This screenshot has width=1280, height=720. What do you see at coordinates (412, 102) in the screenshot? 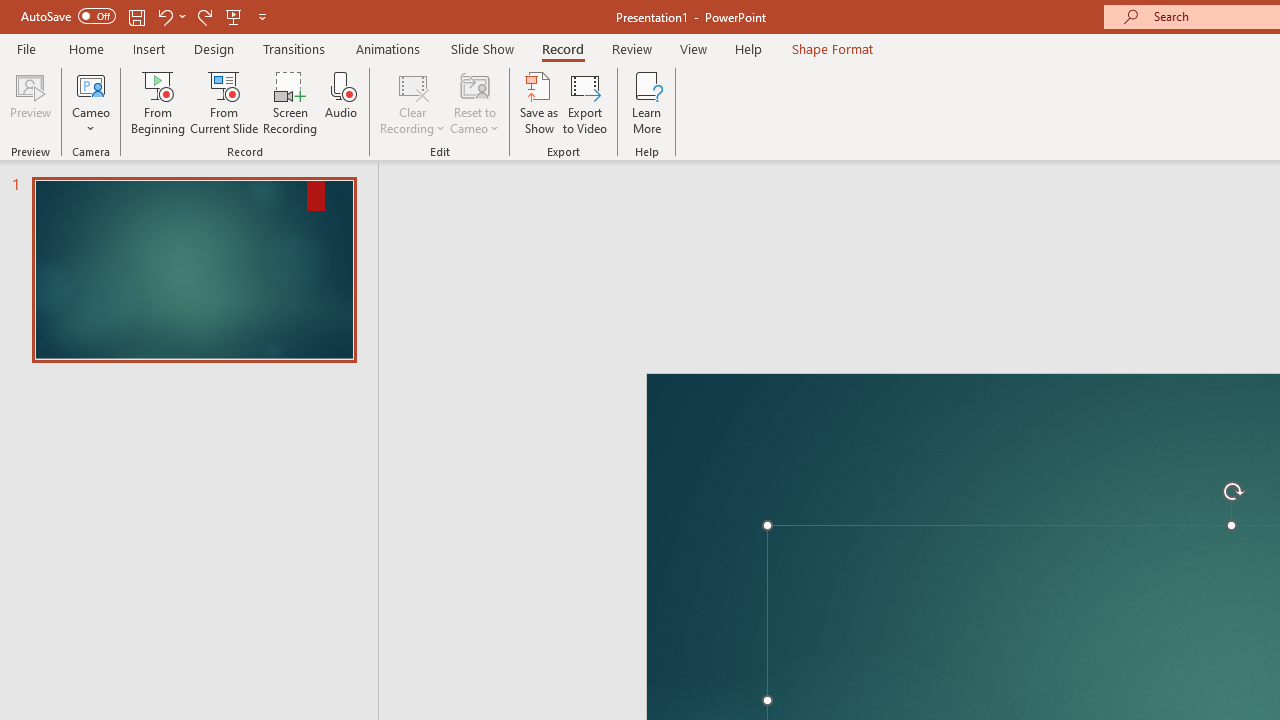
I see `Clear Recording` at bounding box center [412, 102].